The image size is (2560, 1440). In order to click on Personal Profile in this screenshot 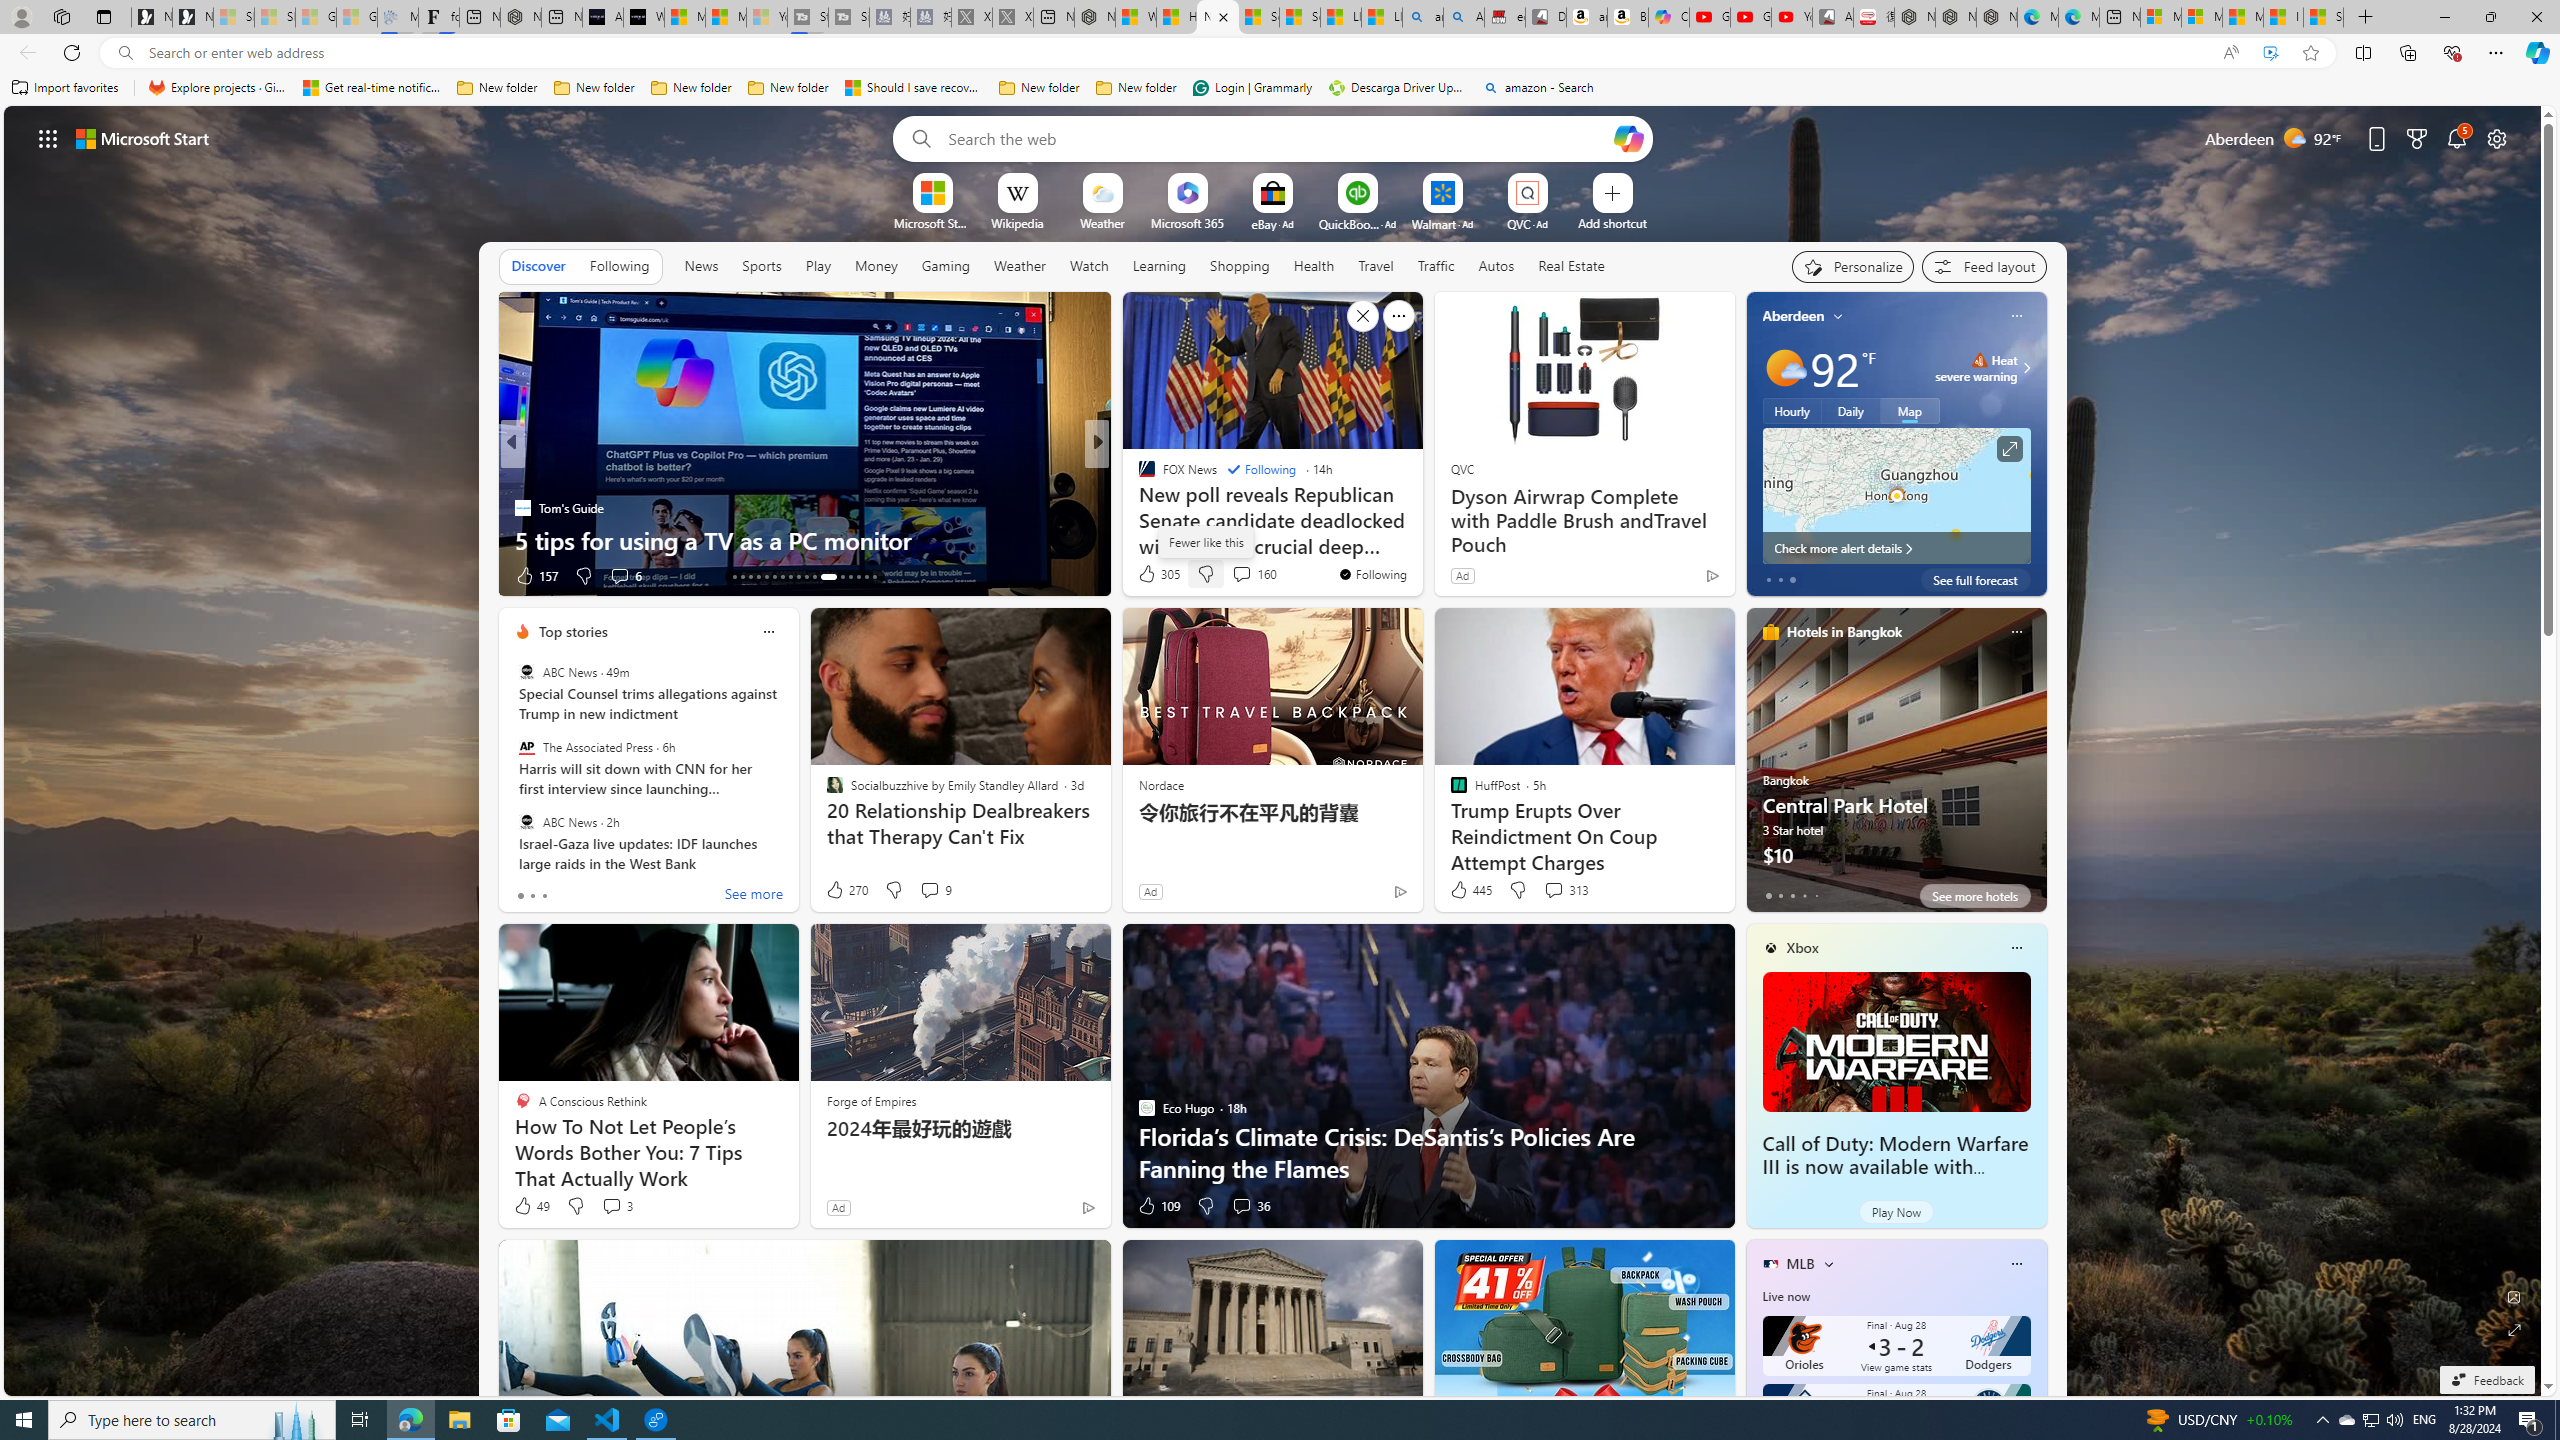, I will do `click(21, 16)`.